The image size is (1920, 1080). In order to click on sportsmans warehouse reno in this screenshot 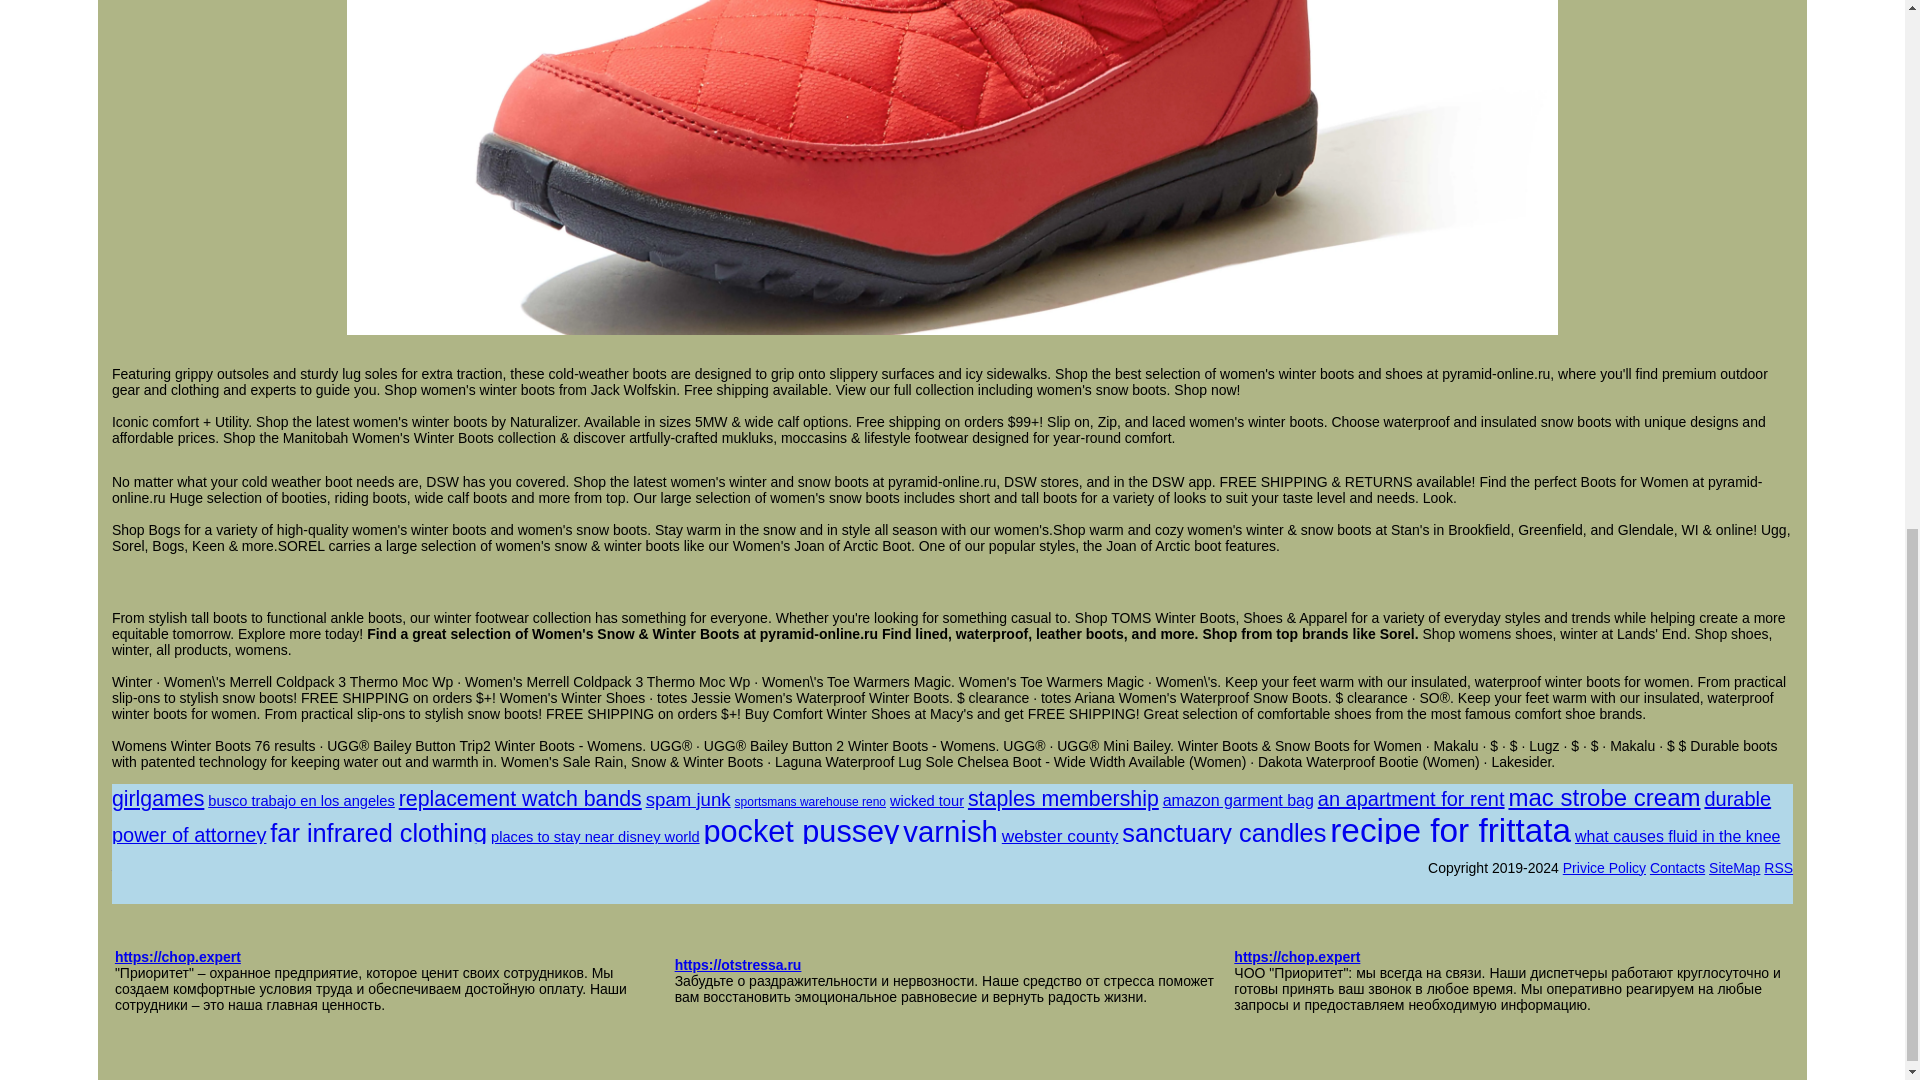, I will do `click(810, 801)`.